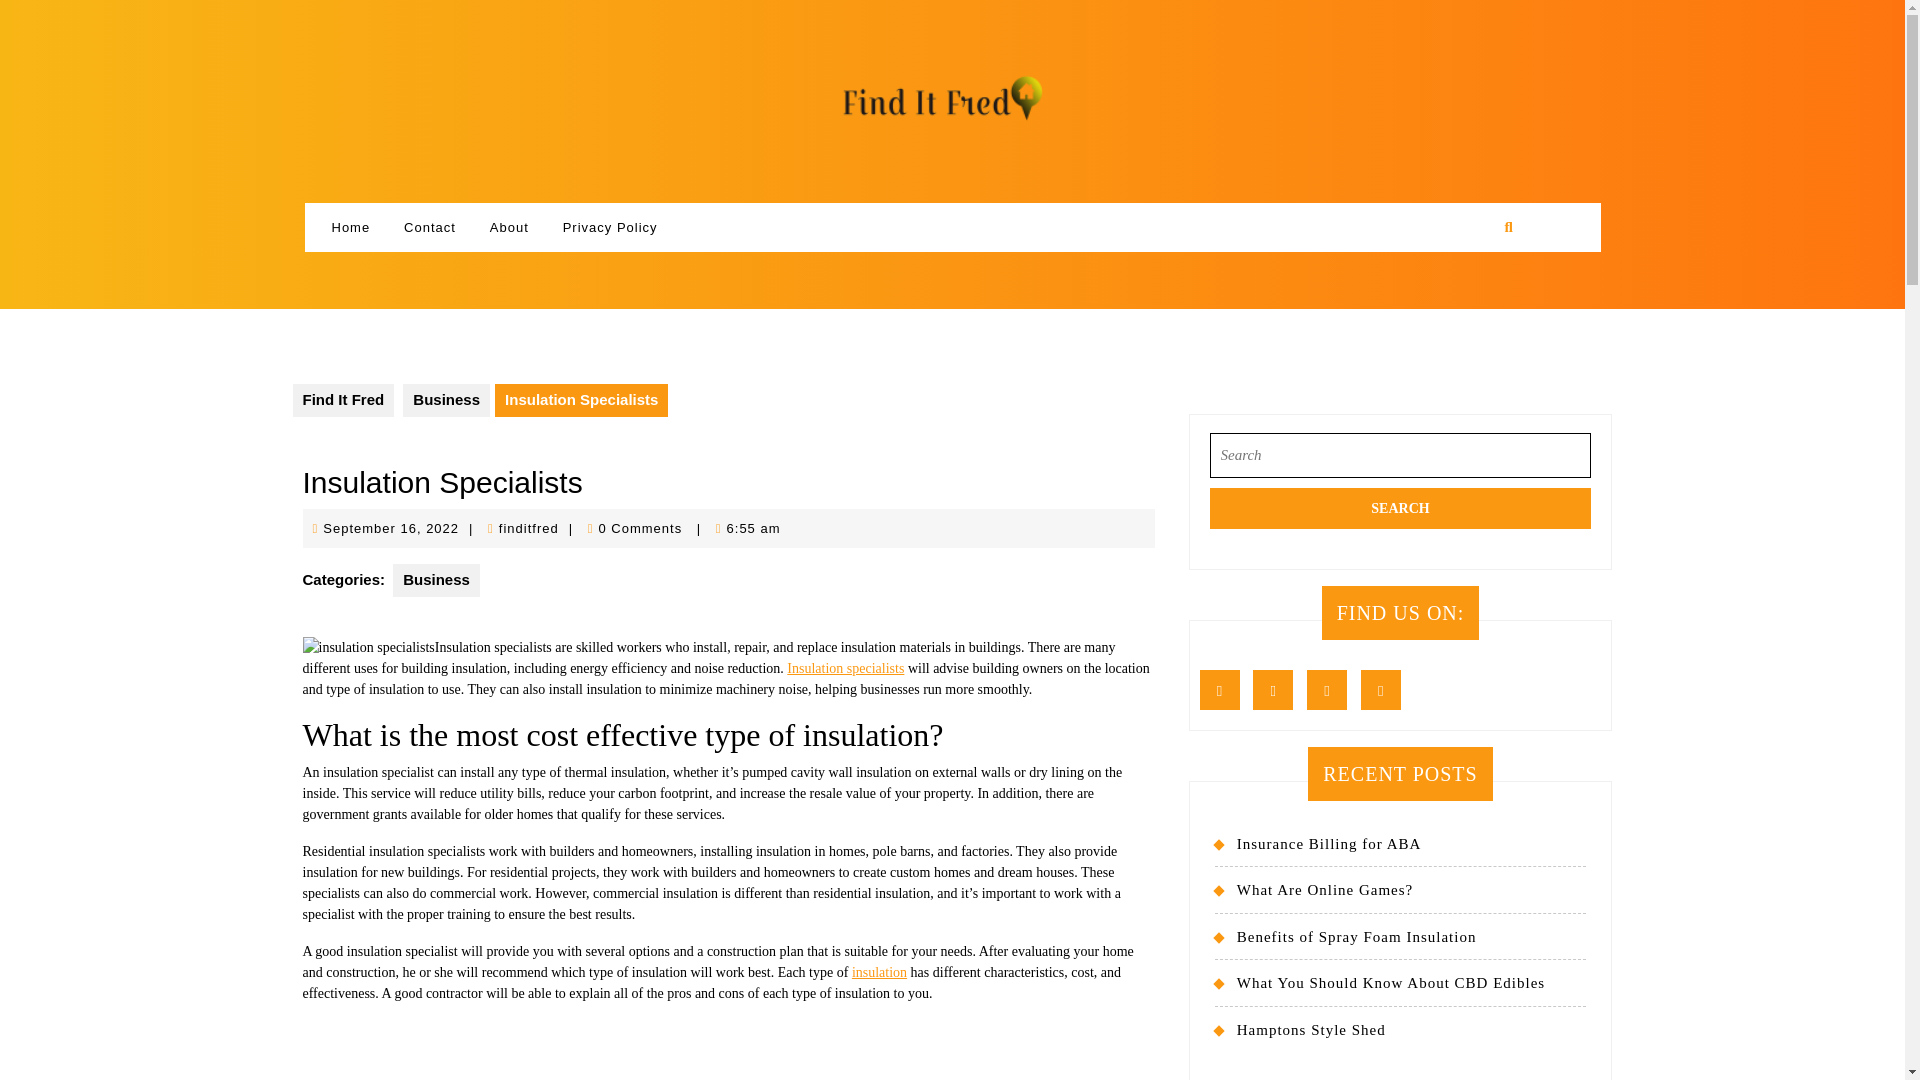 The image size is (1920, 1080). I want to click on Youtube, so click(1386, 690).